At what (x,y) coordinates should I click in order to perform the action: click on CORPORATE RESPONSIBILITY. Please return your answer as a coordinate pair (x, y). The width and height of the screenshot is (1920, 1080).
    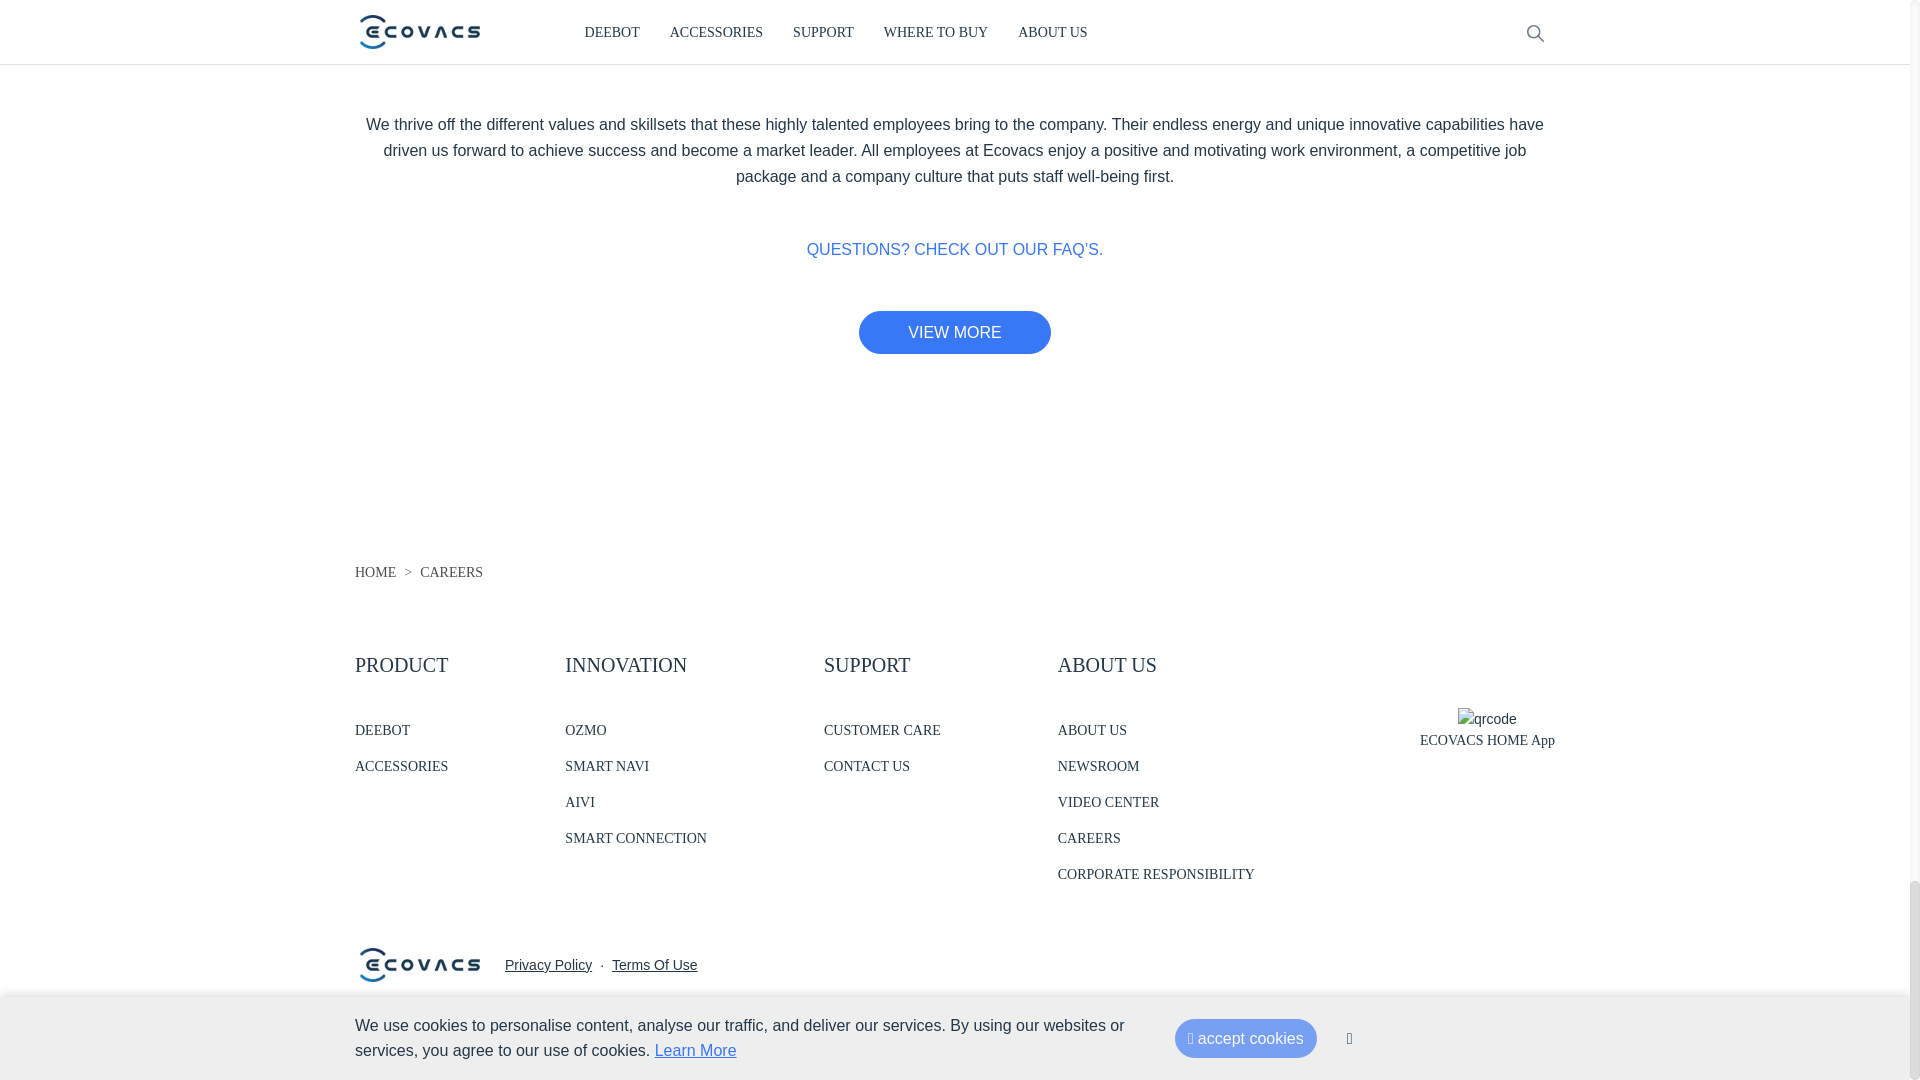
    Looking at the image, I should click on (1156, 874).